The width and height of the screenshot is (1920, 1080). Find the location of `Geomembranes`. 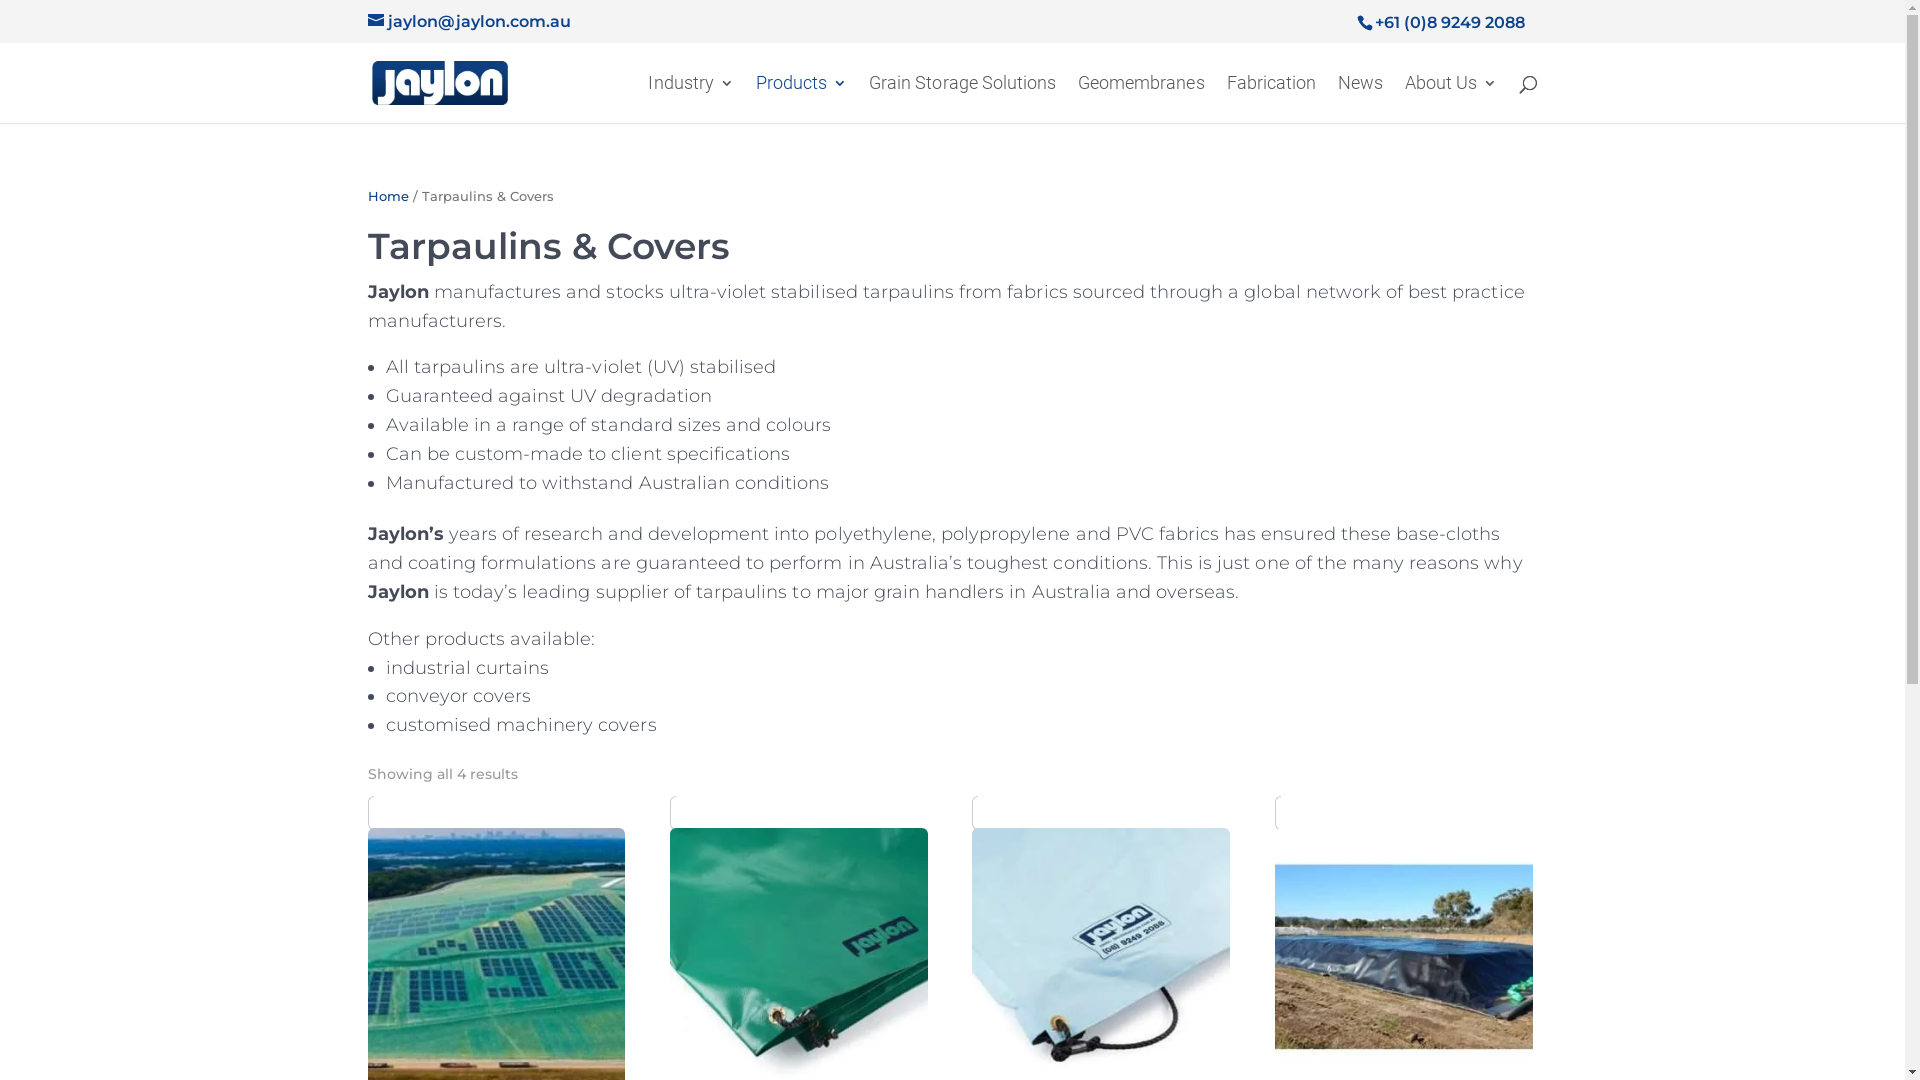

Geomembranes is located at coordinates (1141, 100).